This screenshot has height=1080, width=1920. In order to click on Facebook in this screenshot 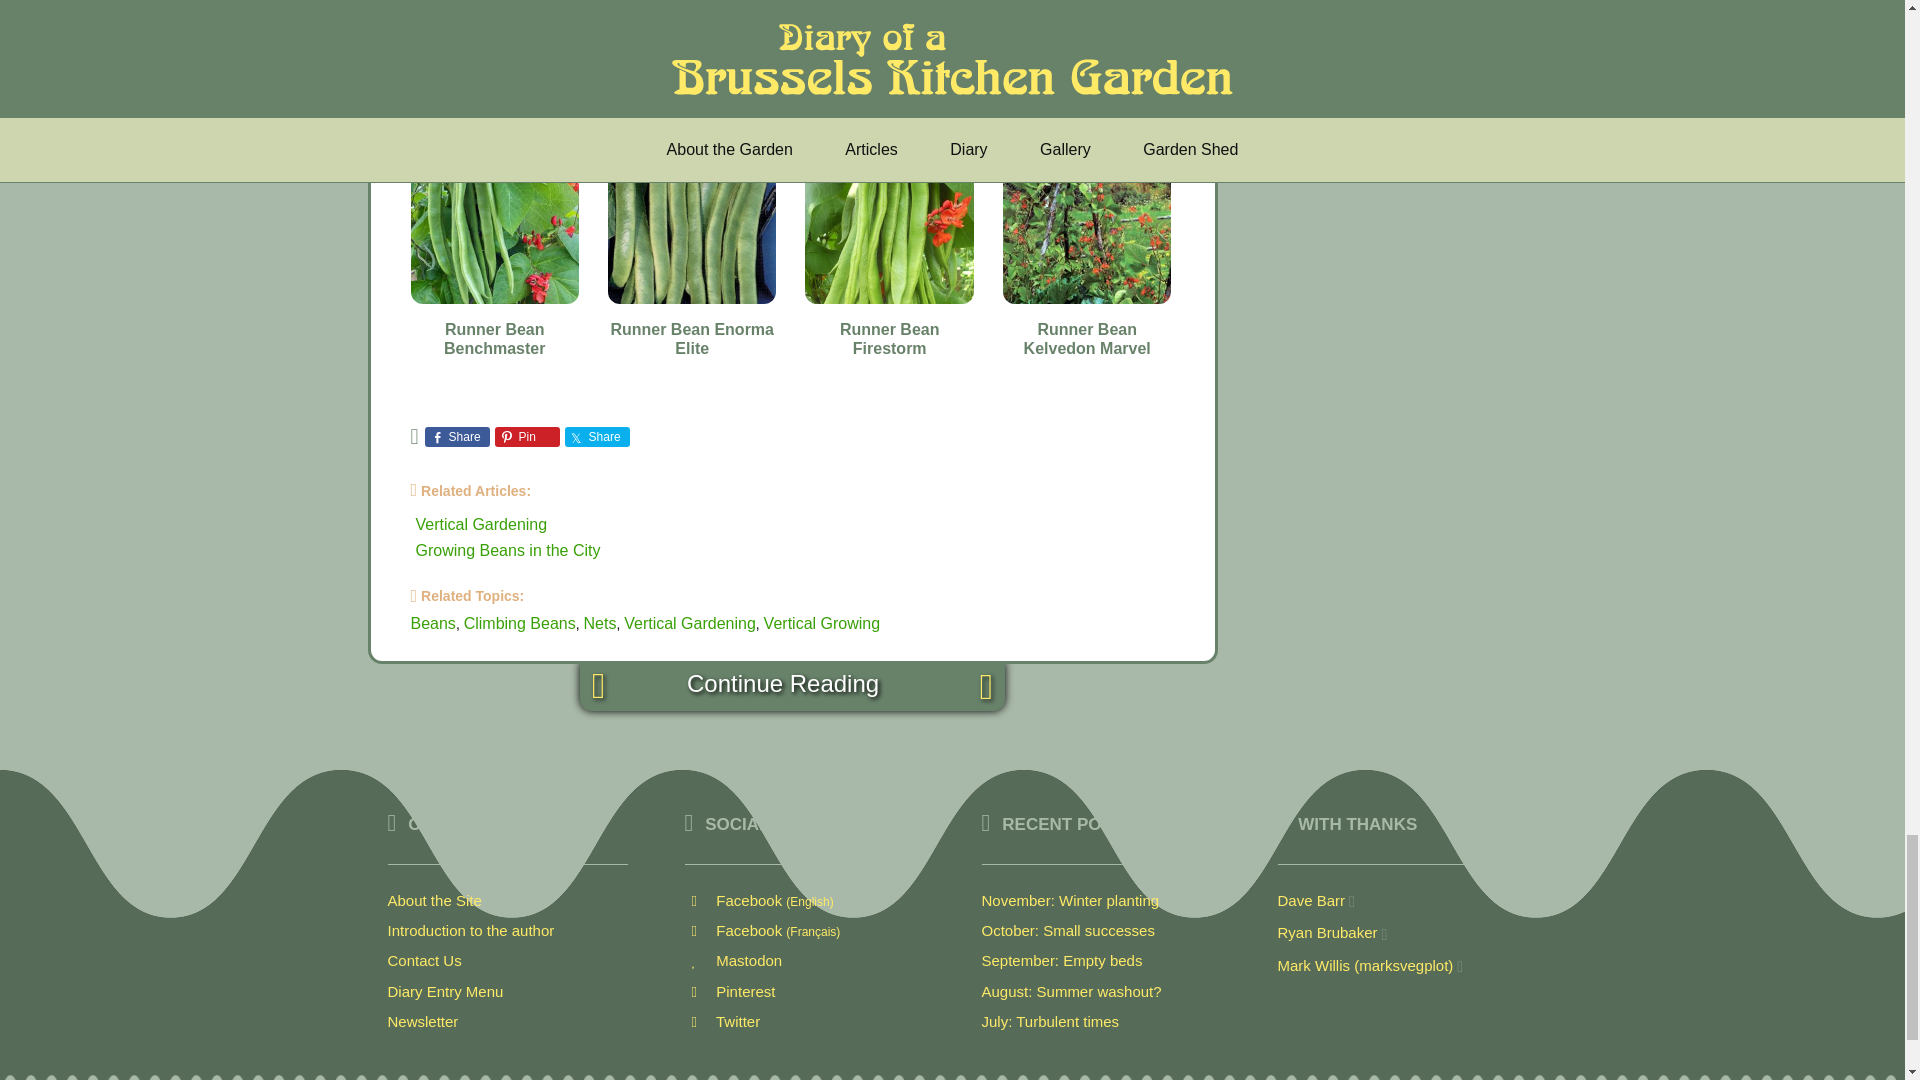, I will do `click(762, 930)`.